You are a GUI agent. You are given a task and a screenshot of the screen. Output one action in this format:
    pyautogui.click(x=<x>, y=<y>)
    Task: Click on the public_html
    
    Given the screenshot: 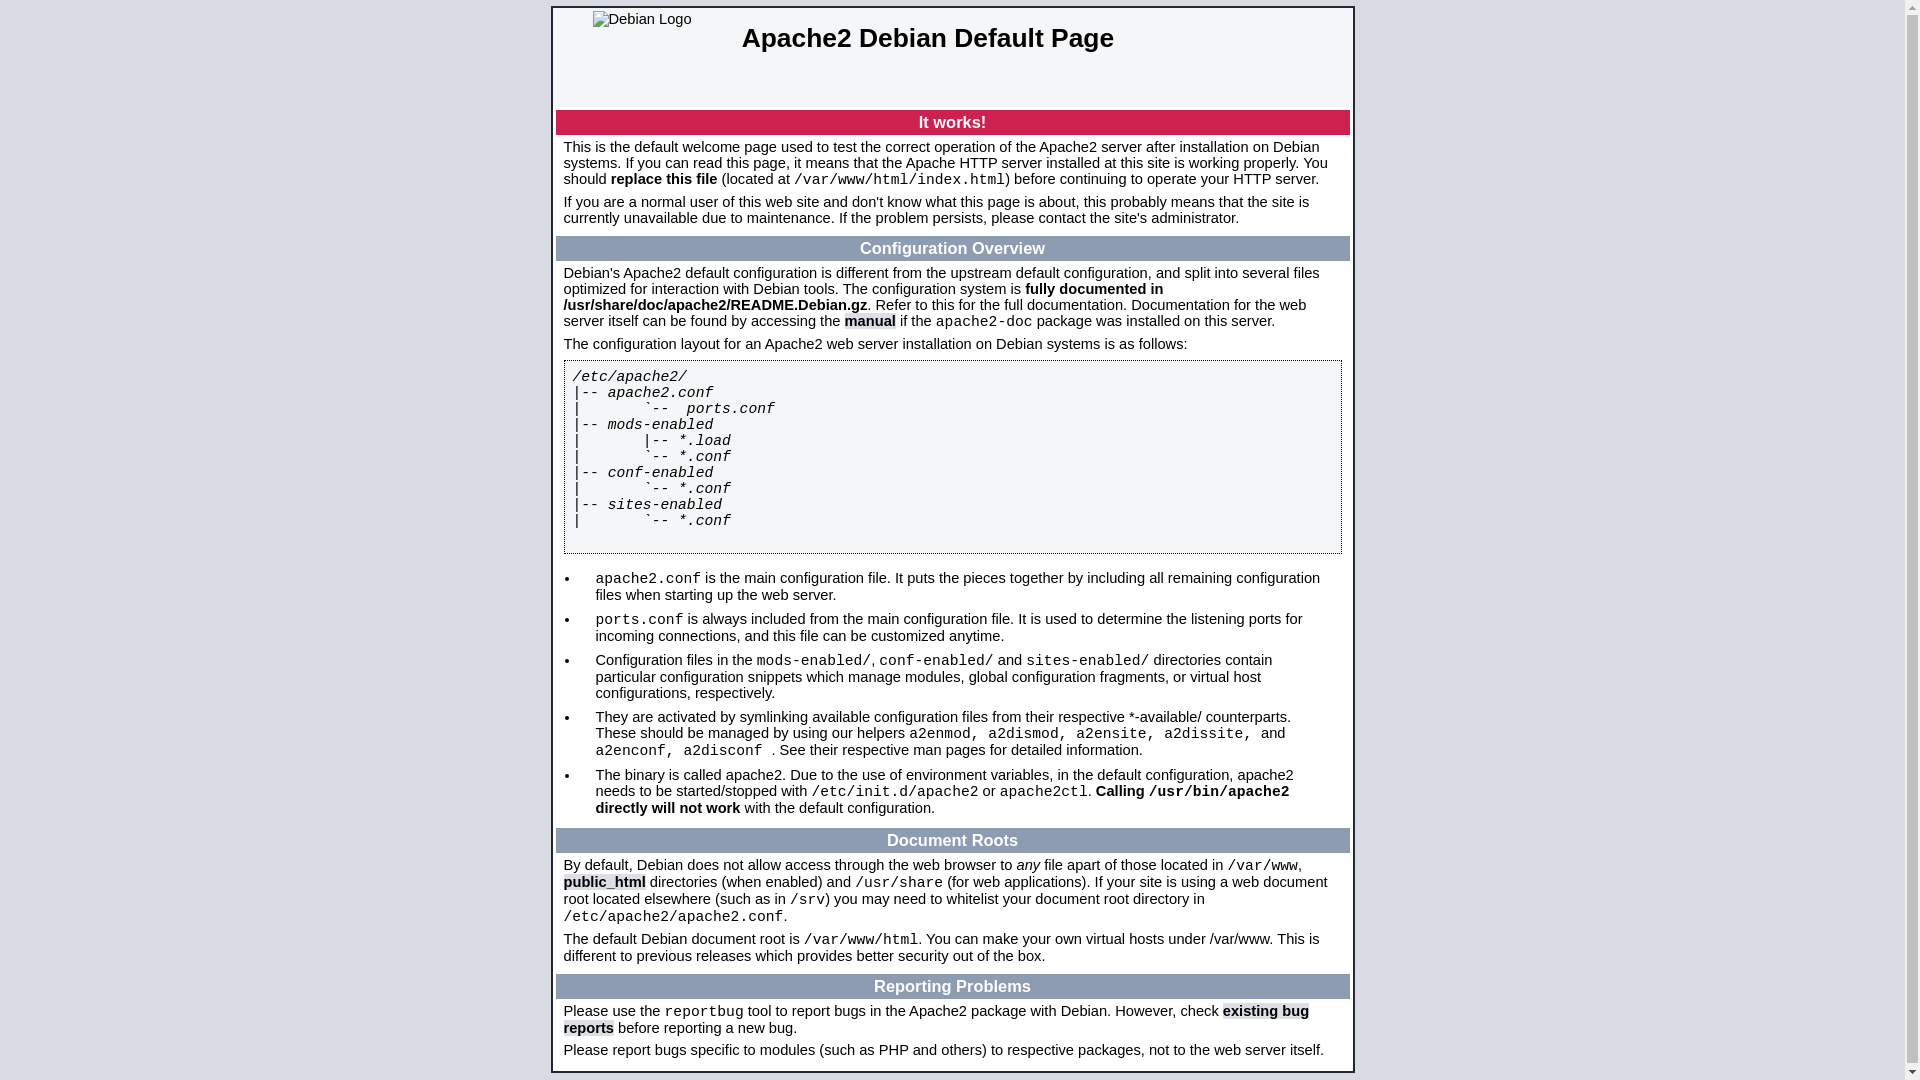 What is the action you would take?
    pyautogui.click(x=605, y=882)
    